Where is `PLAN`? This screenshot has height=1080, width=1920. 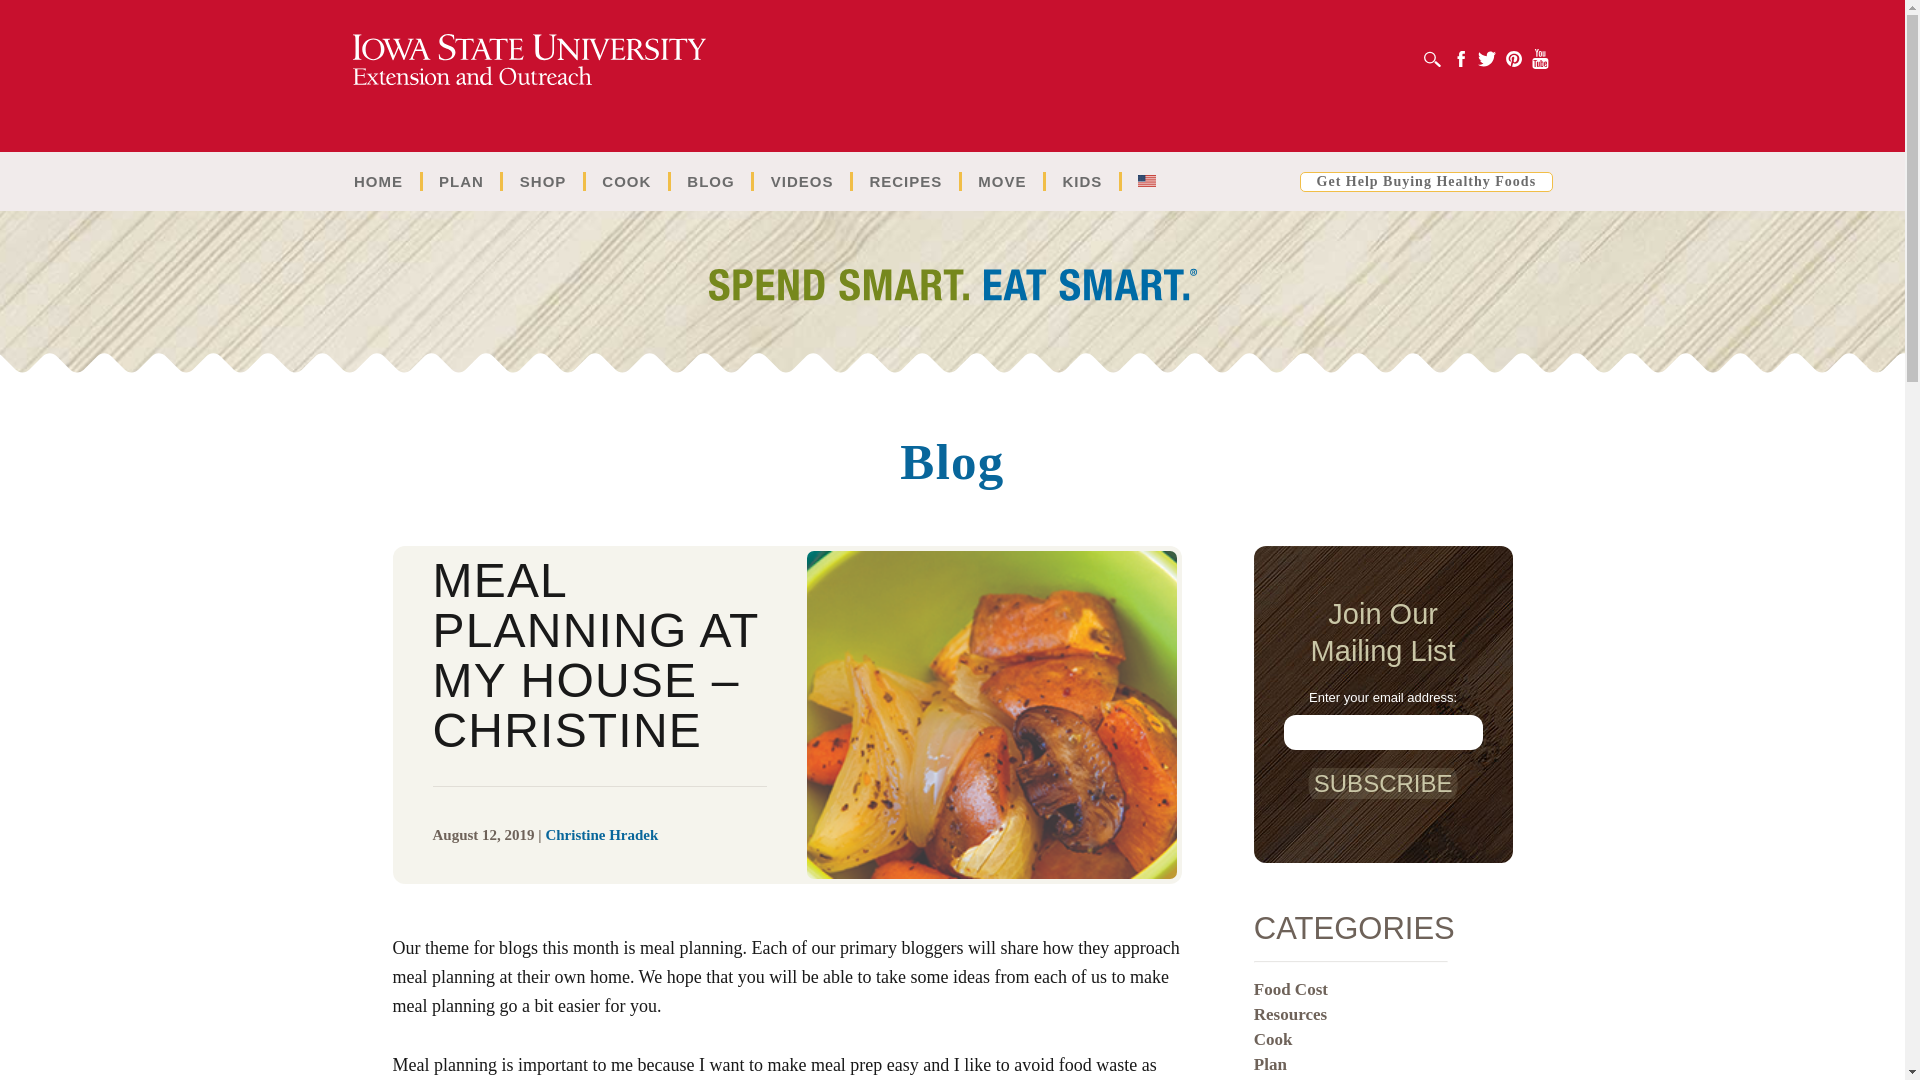
PLAN is located at coordinates (460, 181).